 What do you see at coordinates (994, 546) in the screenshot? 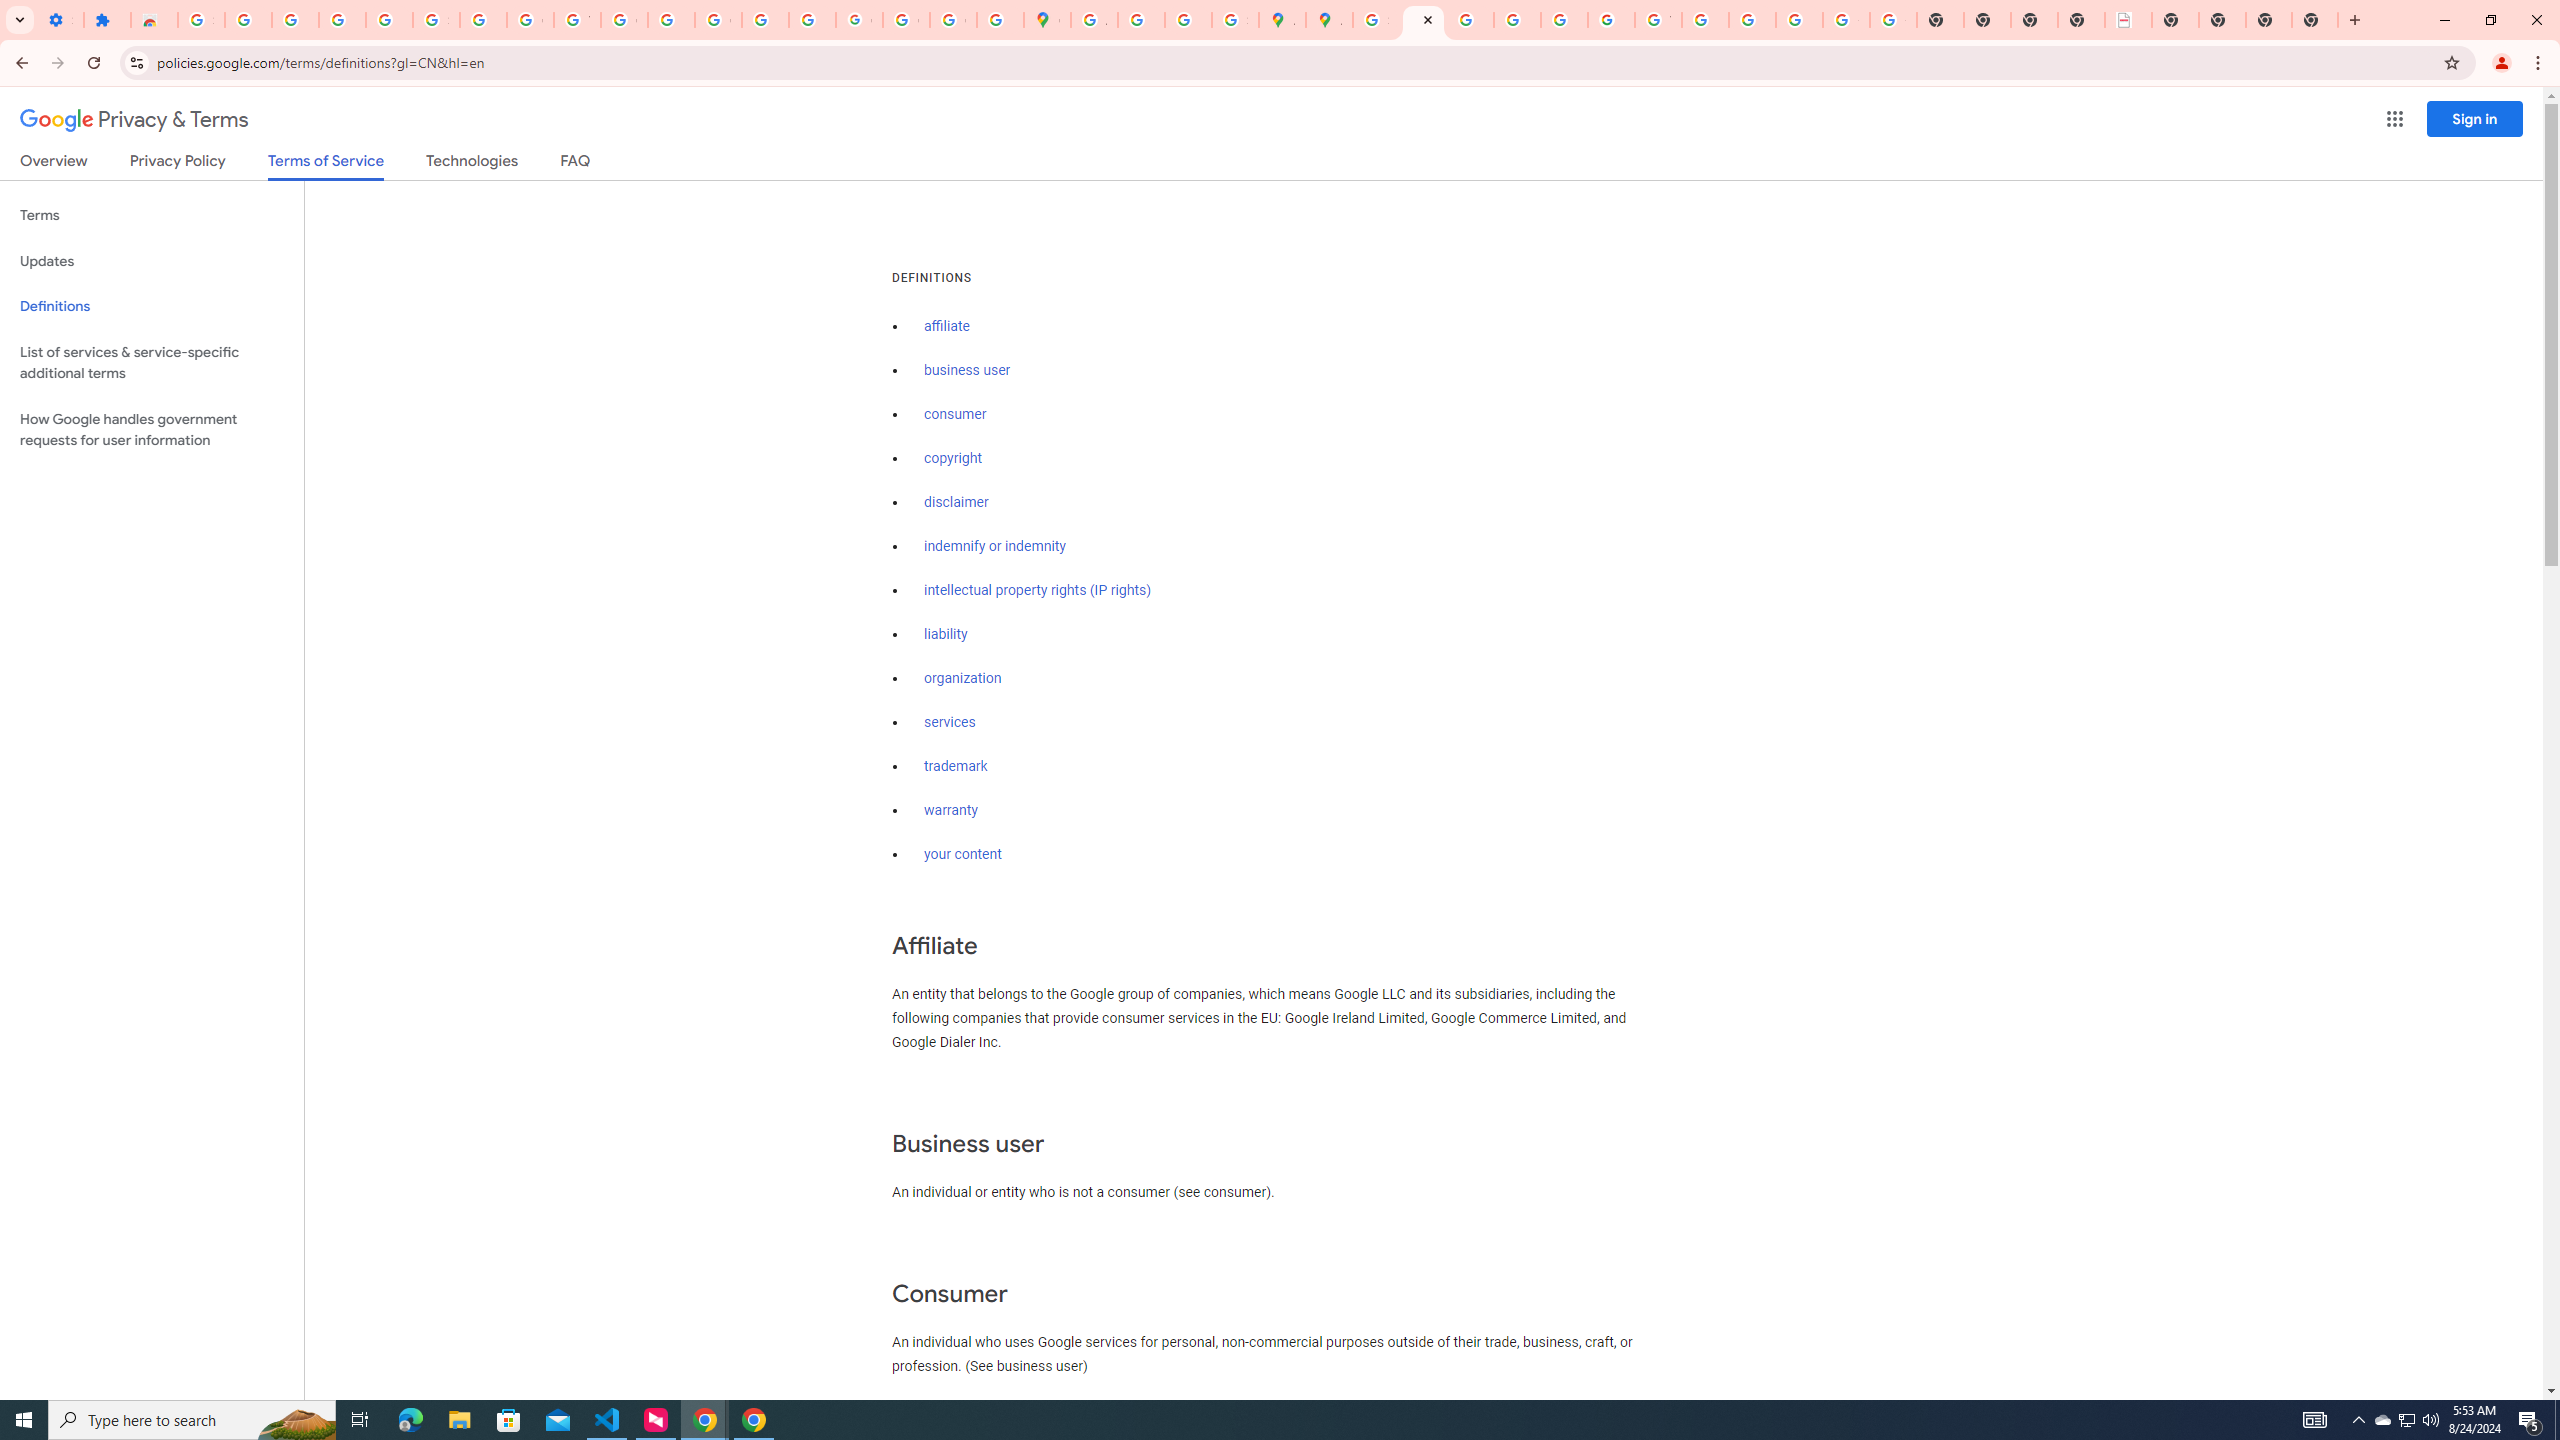
I see `indemnify or indemnity` at bounding box center [994, 546].